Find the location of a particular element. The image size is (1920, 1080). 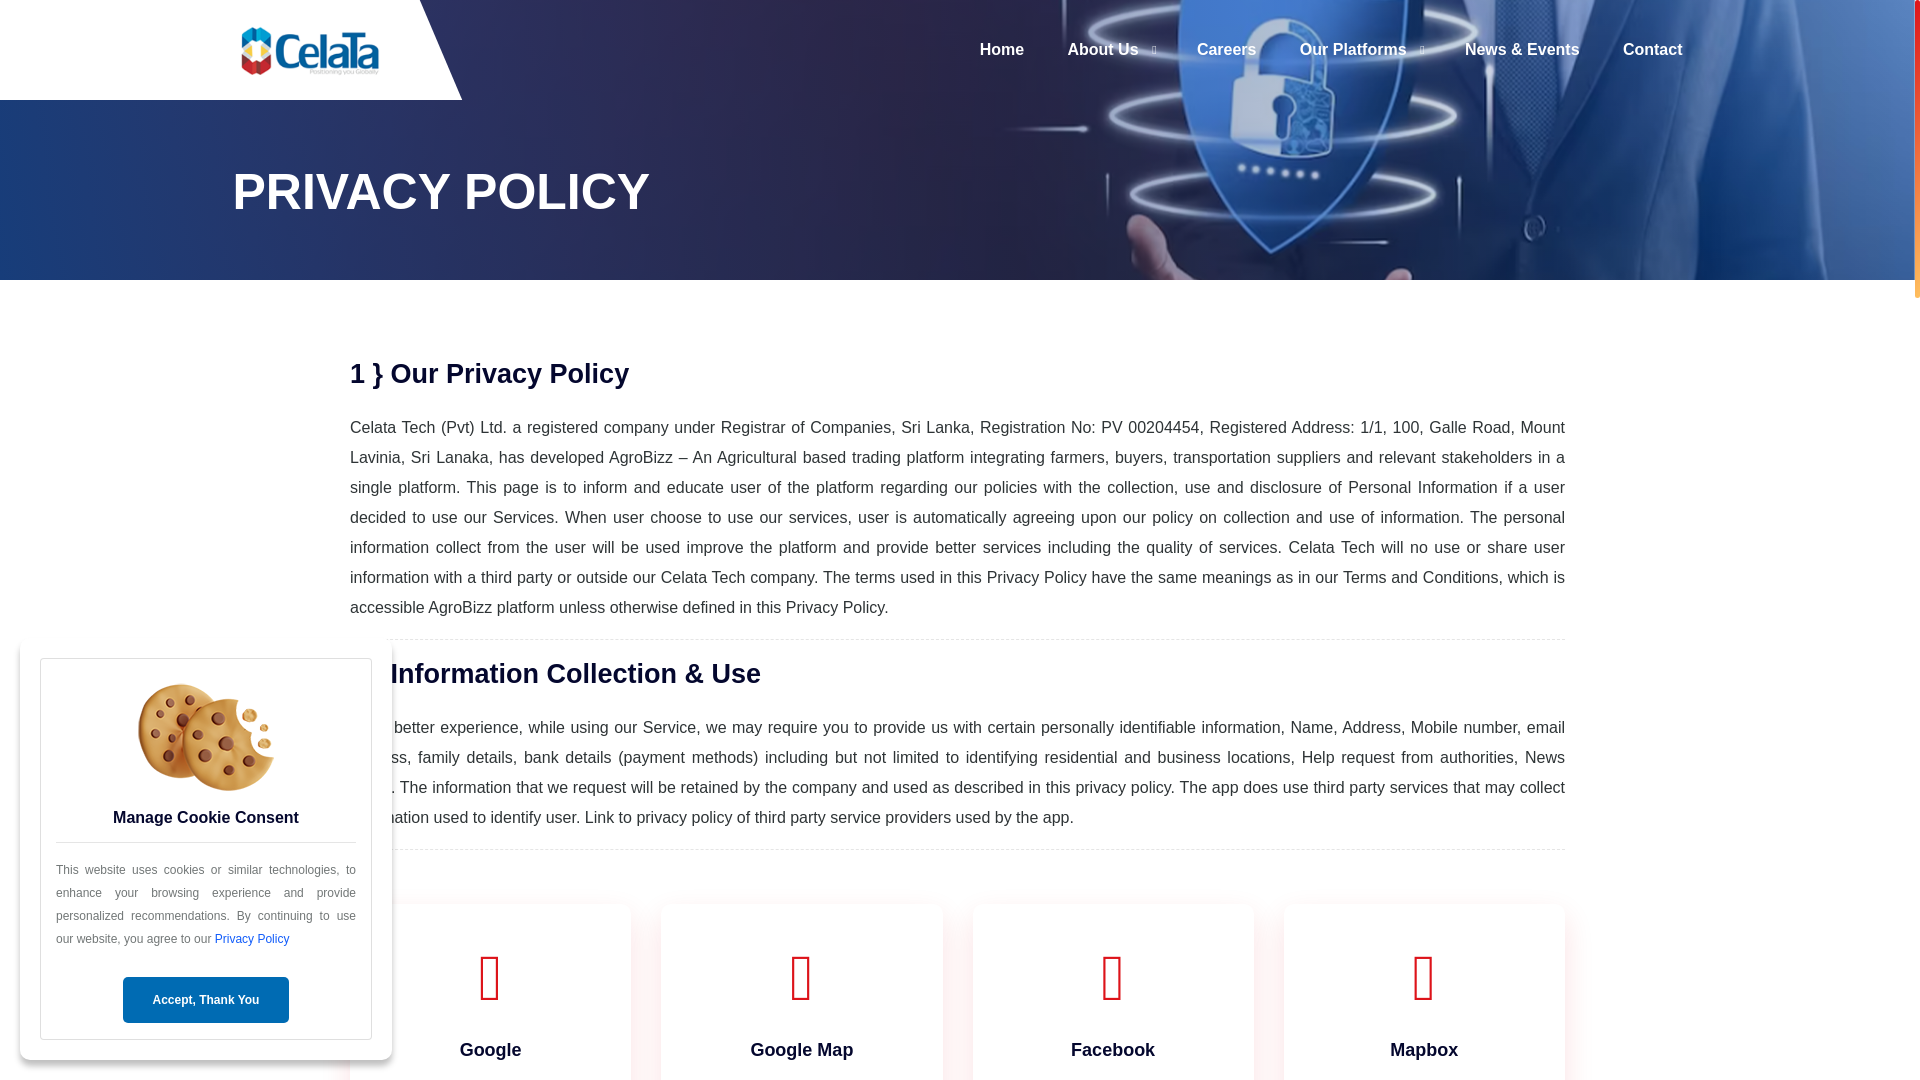

Home is located at coordinates (1001, 50).